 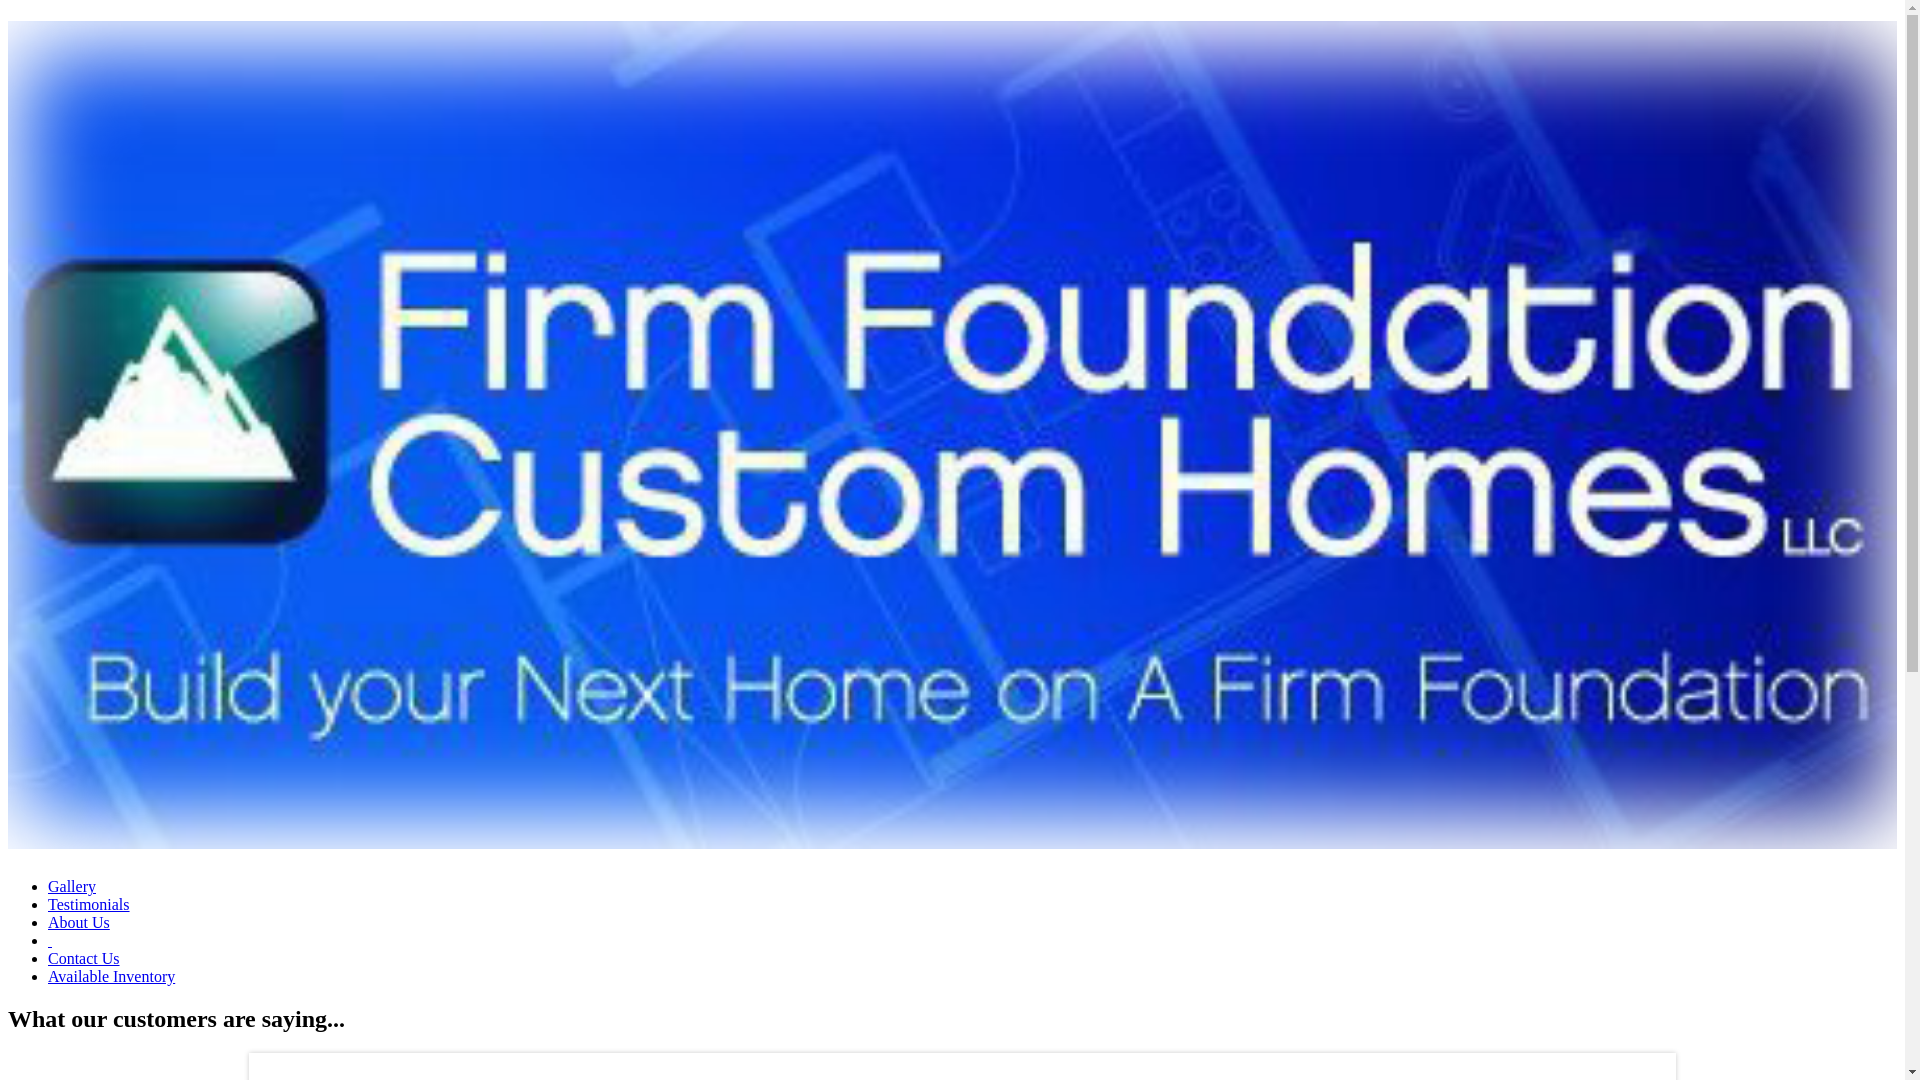 I want to click on Gallery, so click(x=72, y=886).